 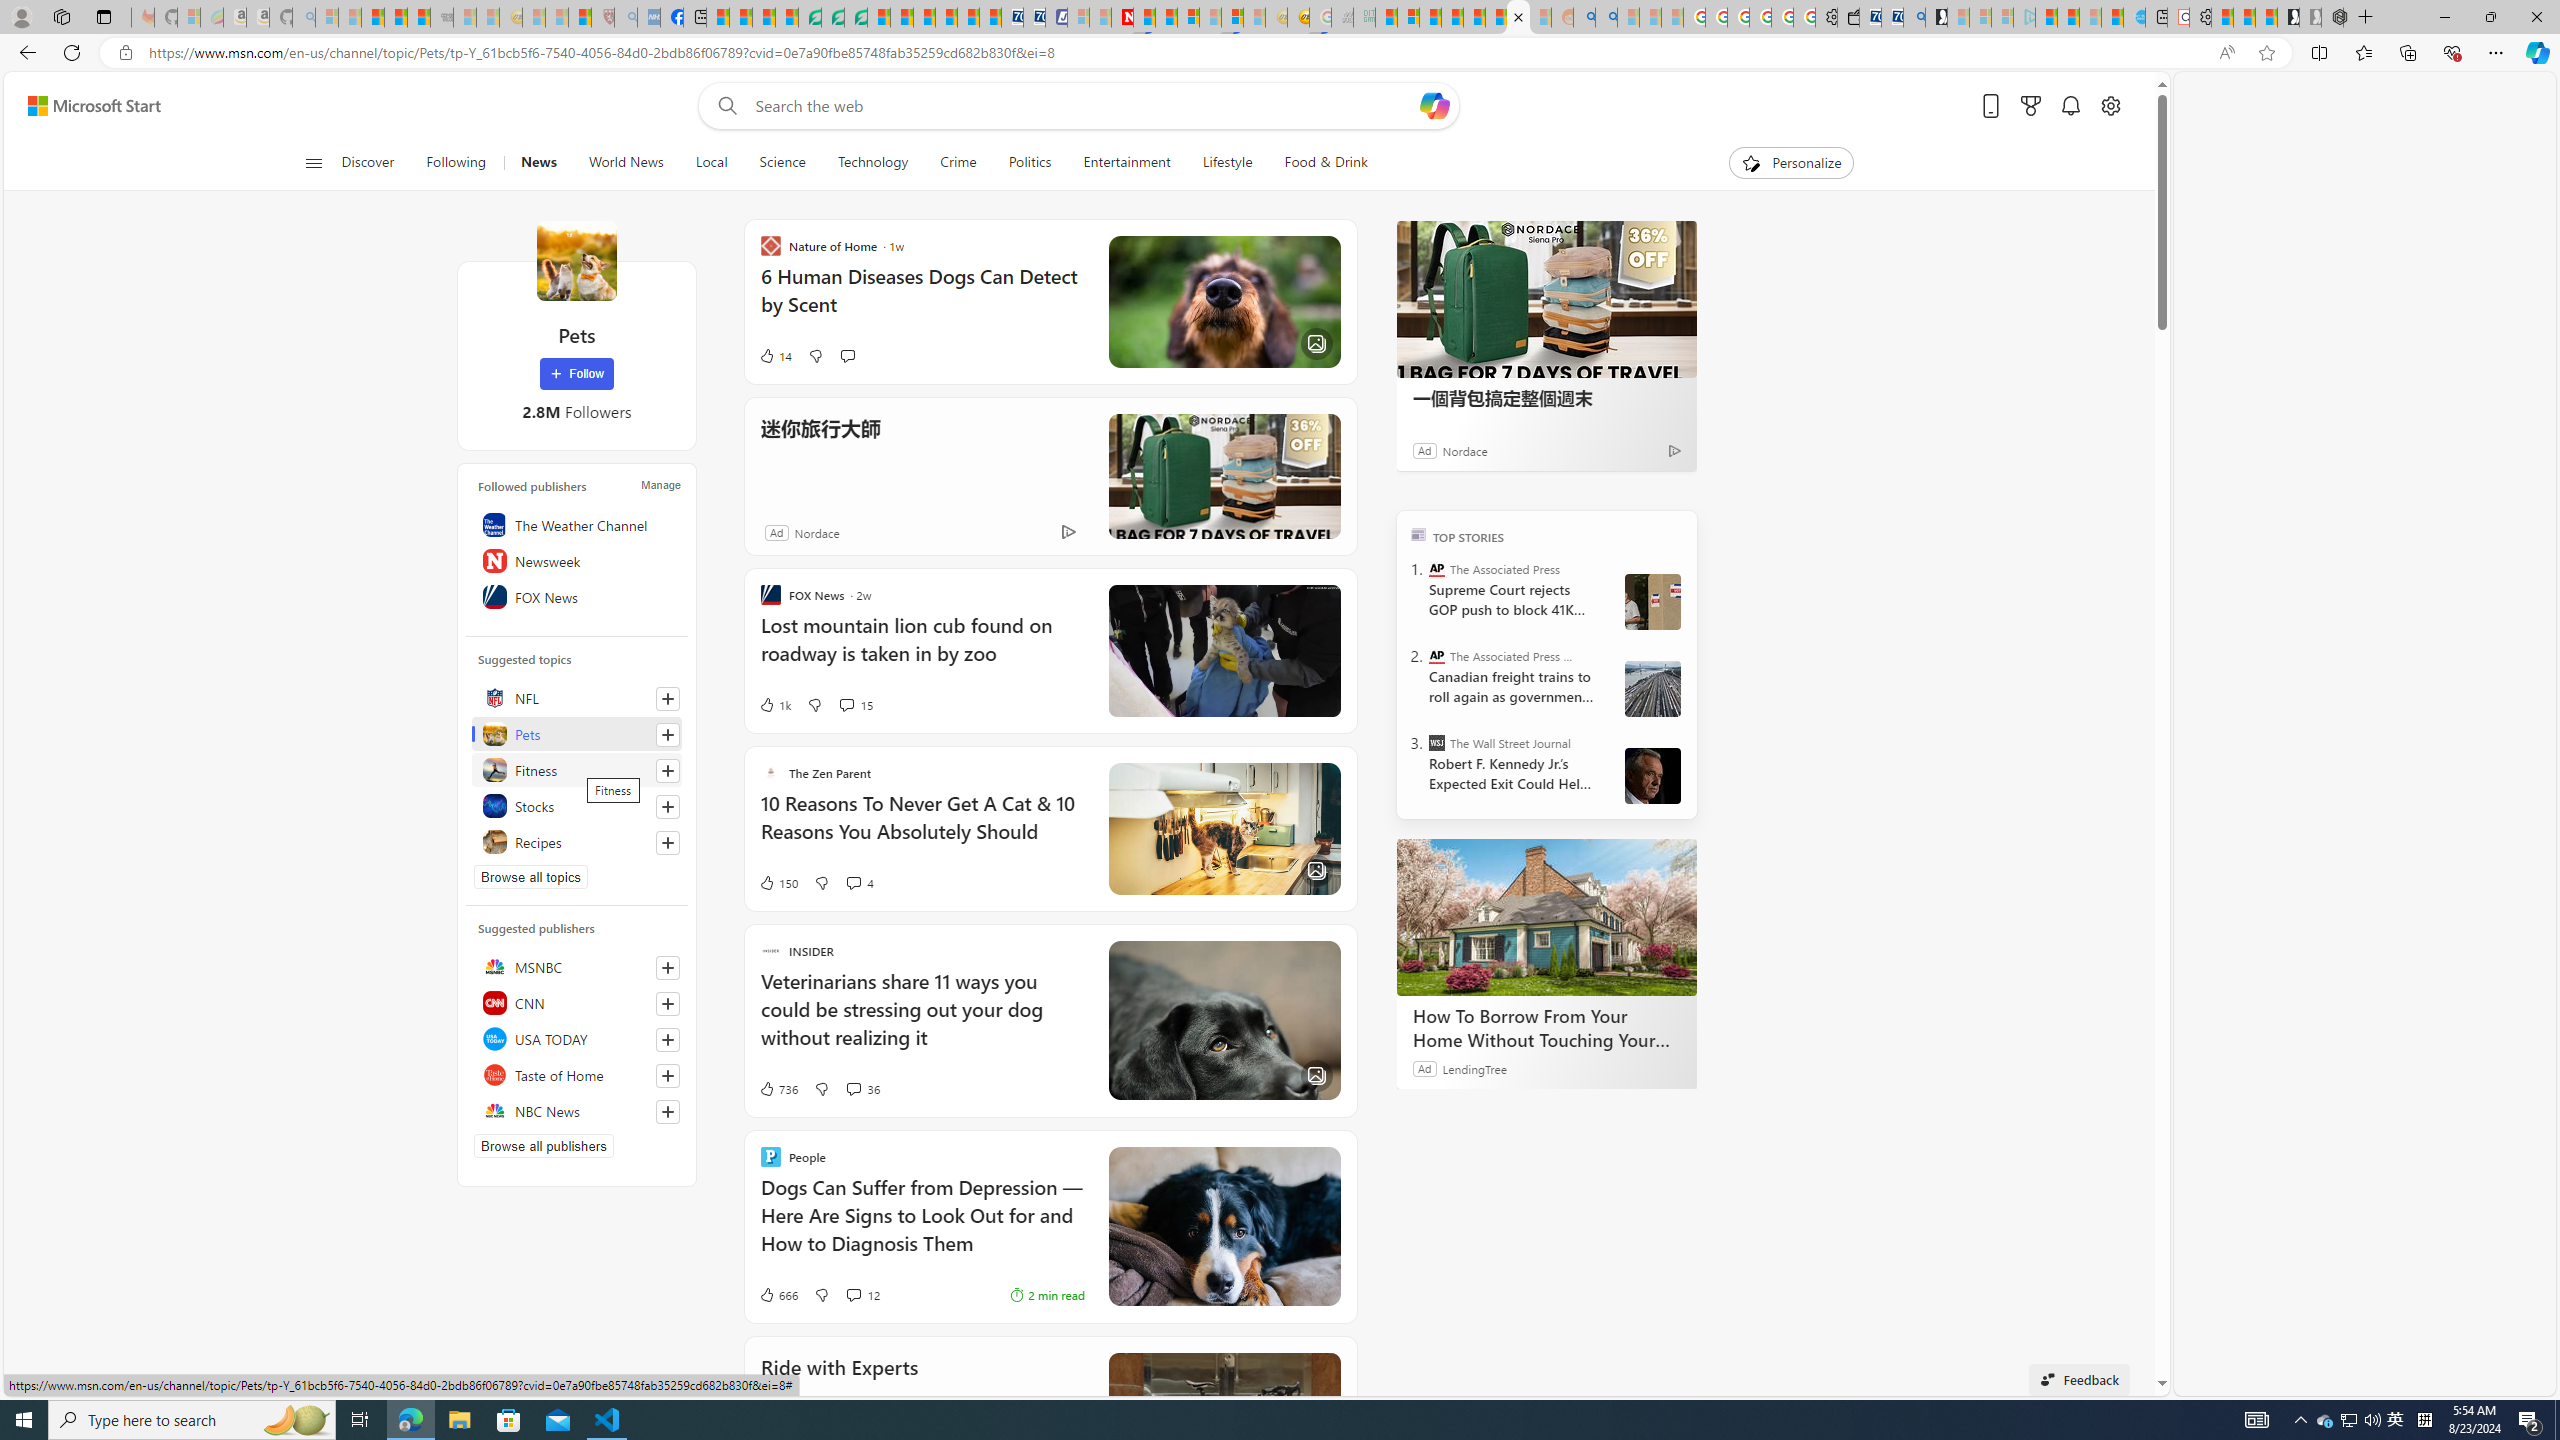 I want to click on Dislike, so click(x=820, y=1295).